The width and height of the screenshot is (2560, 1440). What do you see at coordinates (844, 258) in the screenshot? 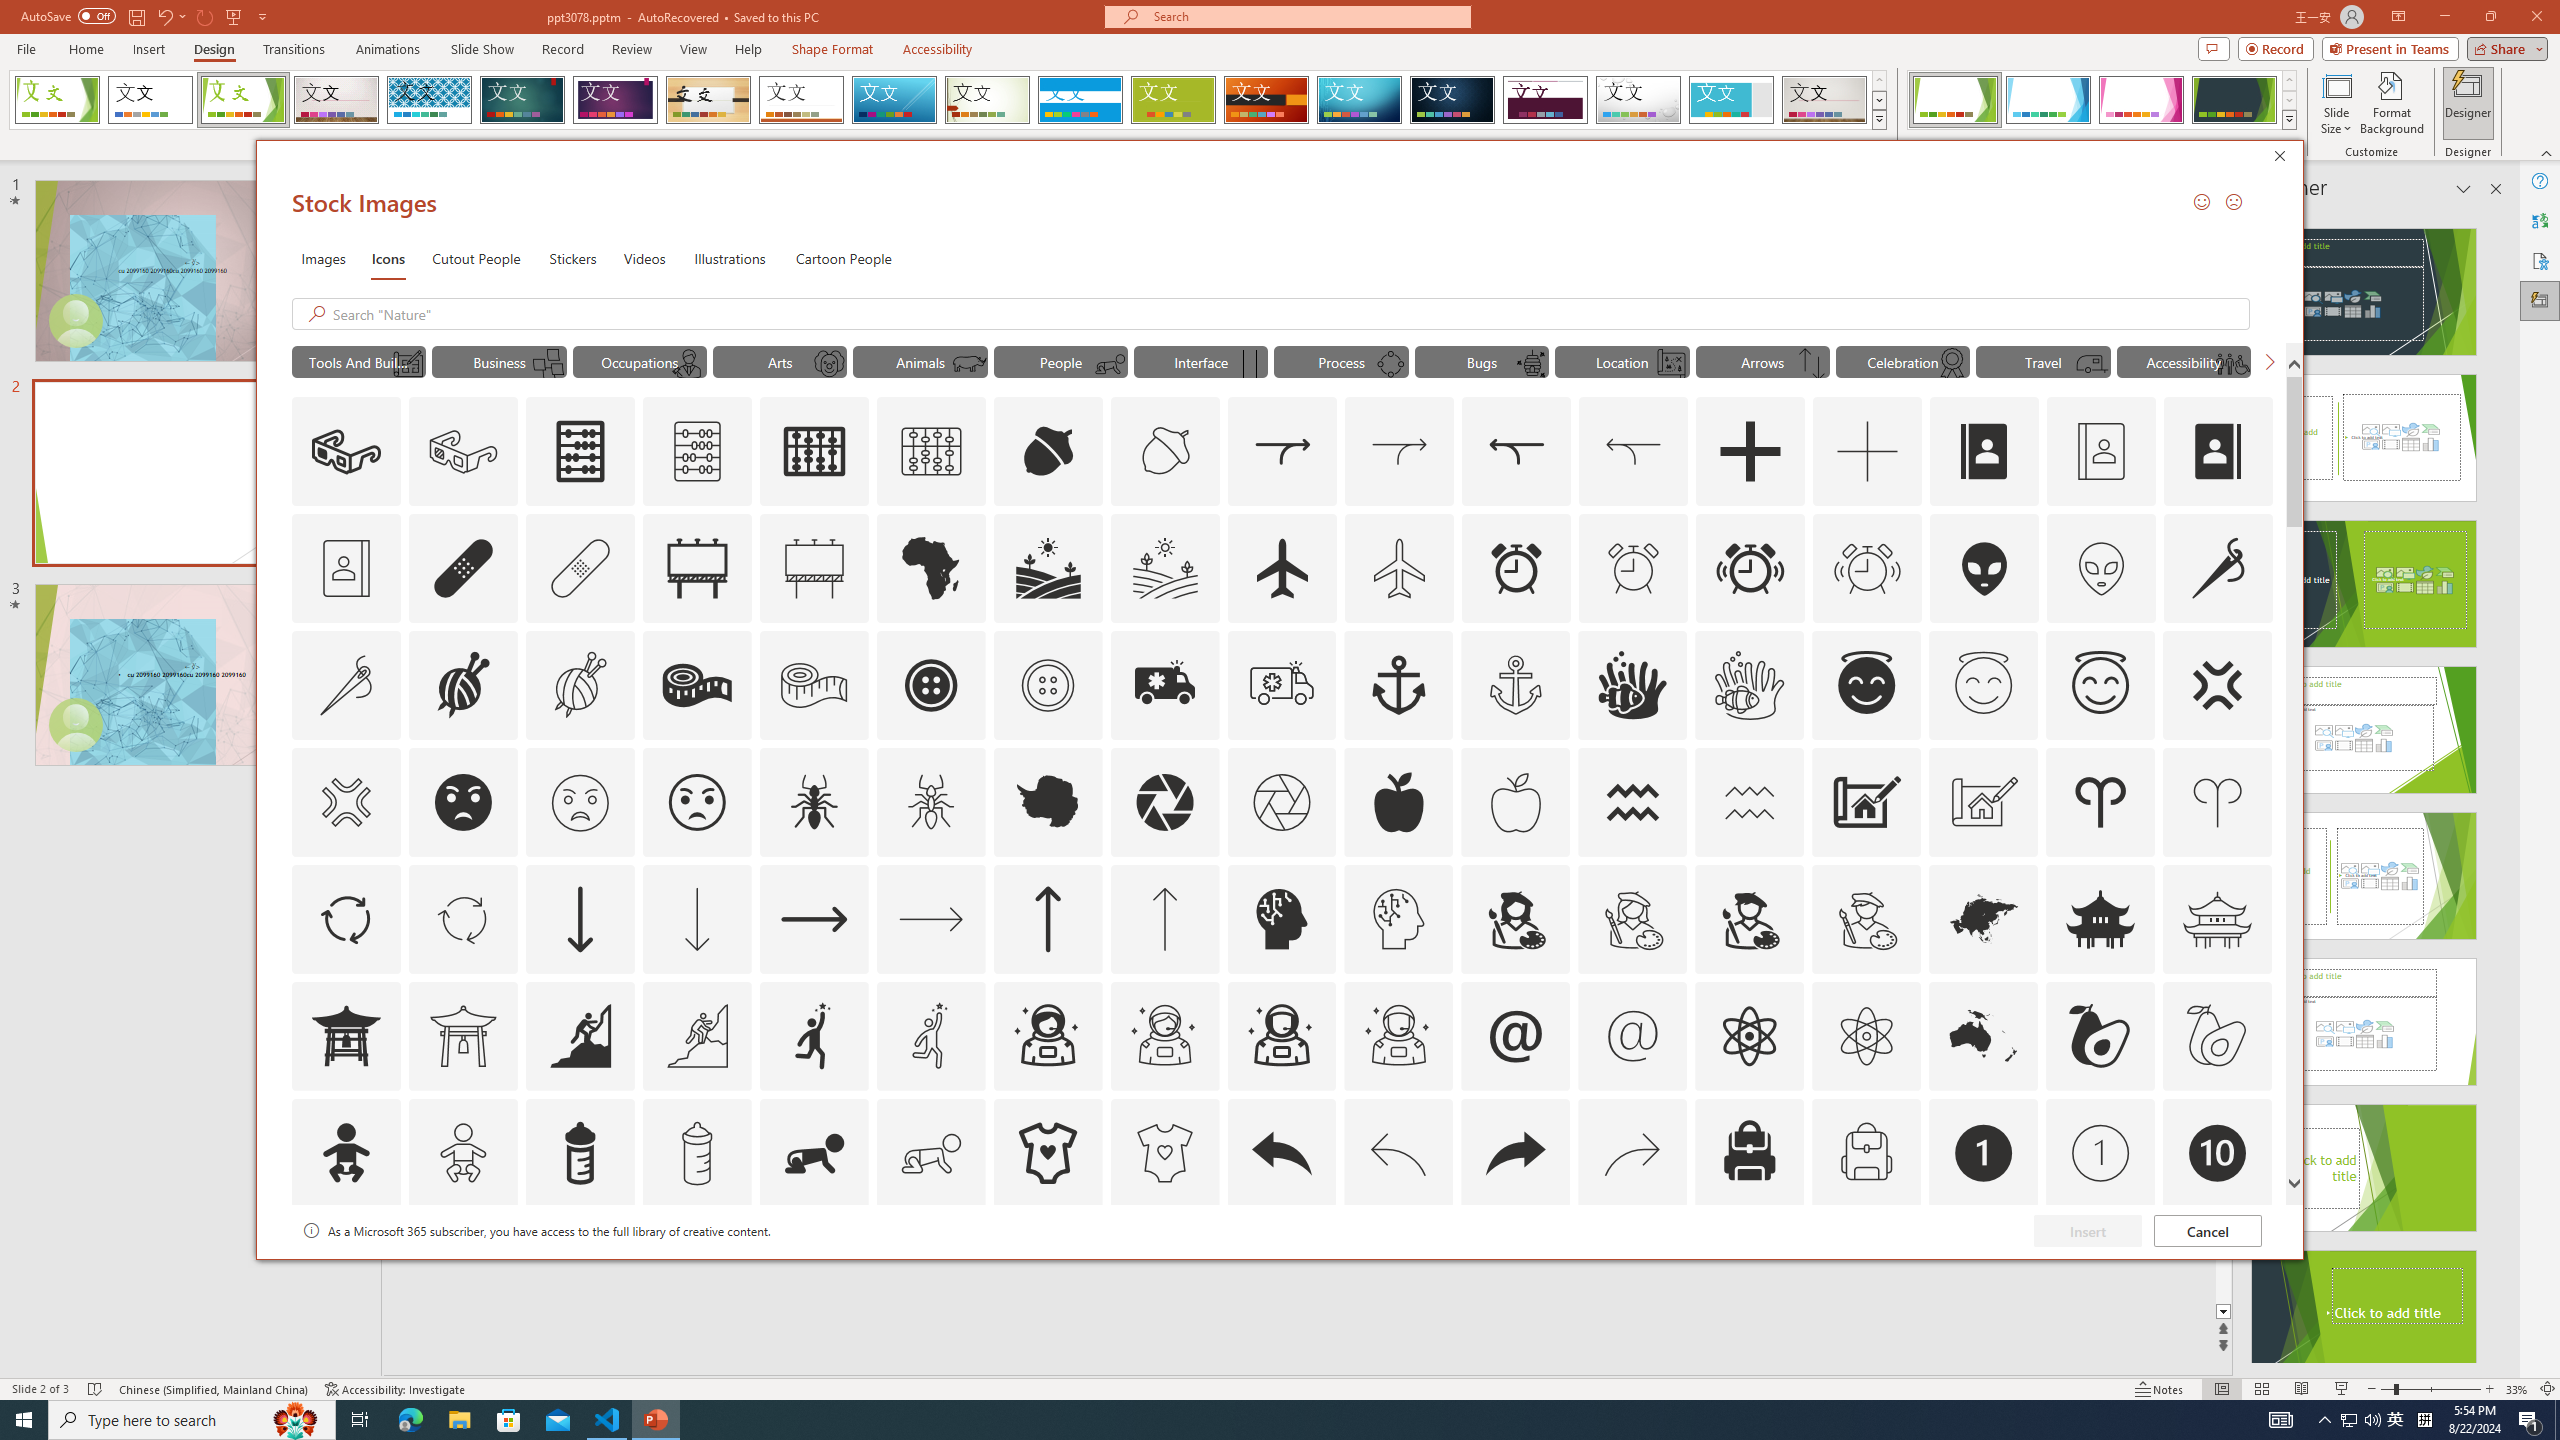
I see `Cartoon People` at bounding box center [844, 258].